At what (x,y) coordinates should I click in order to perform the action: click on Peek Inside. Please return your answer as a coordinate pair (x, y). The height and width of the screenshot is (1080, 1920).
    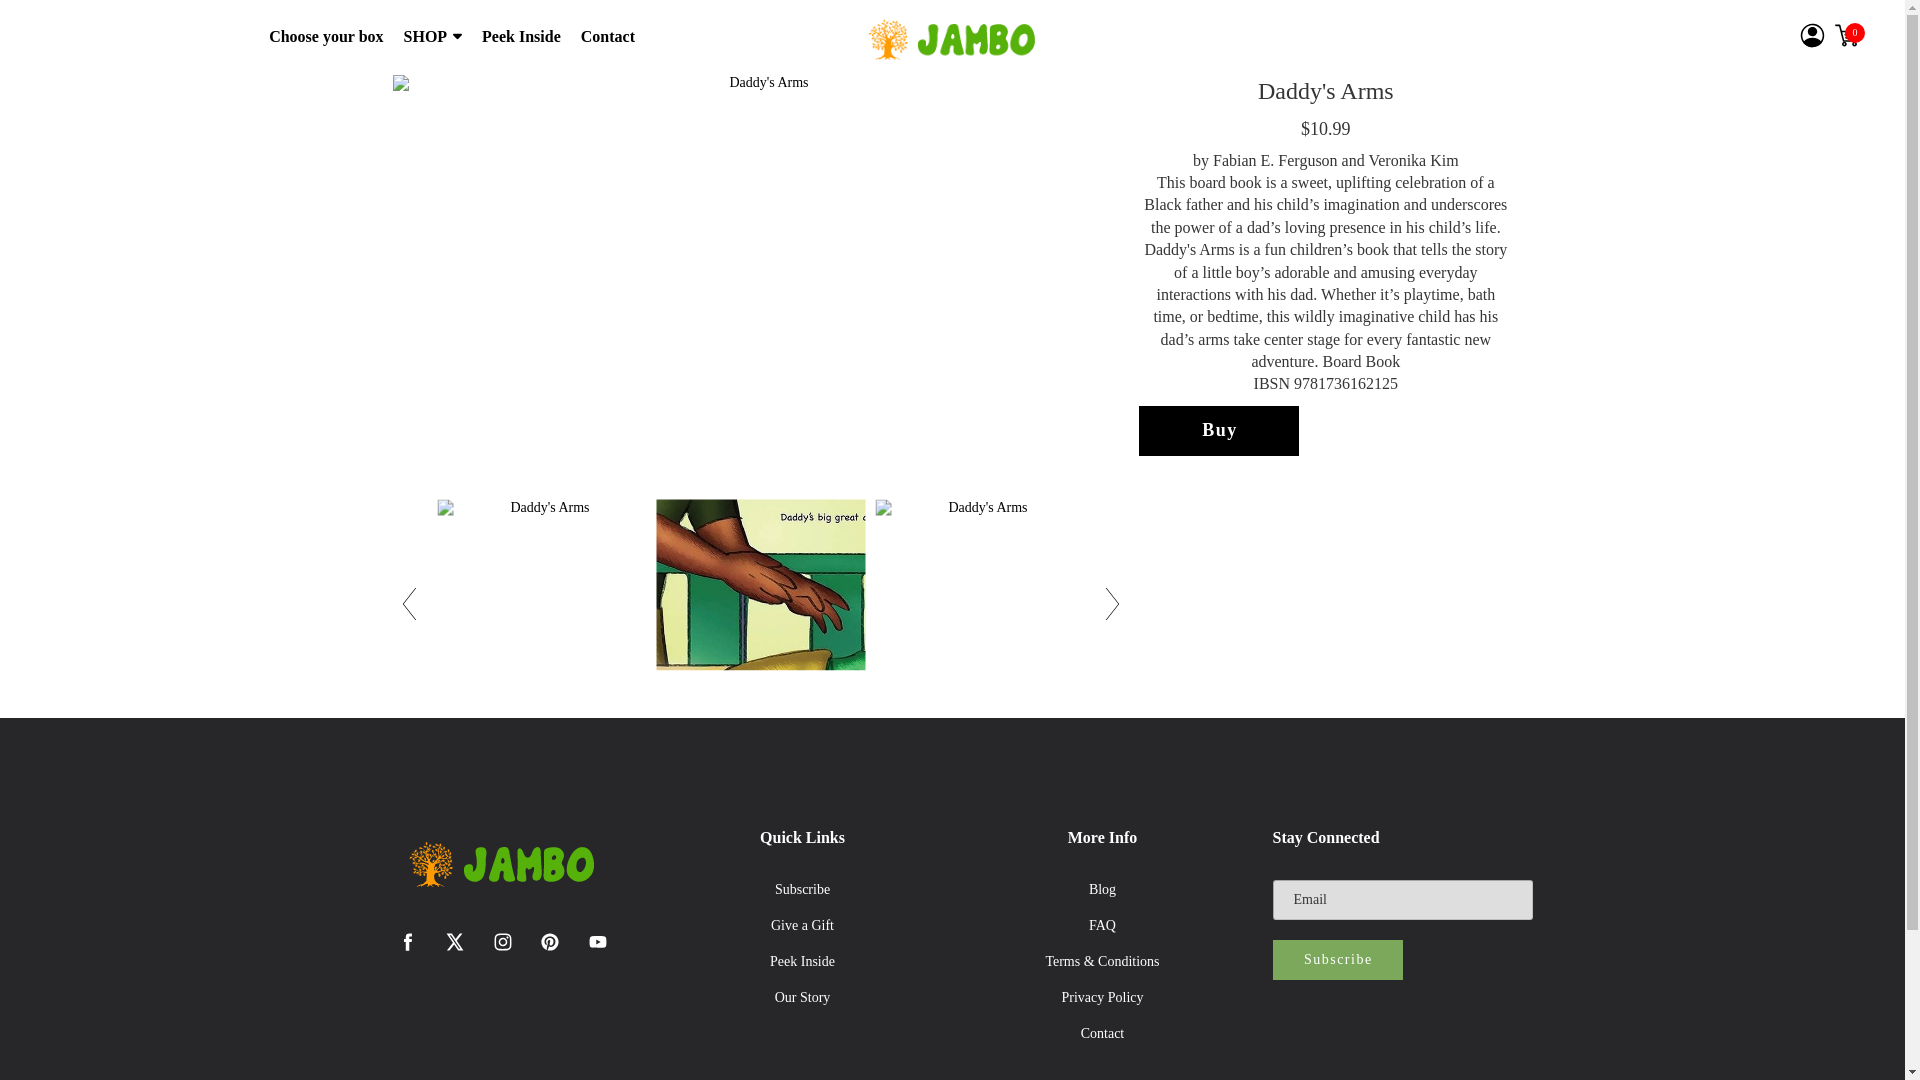
    Looking at the image, I should click on (520, 37).